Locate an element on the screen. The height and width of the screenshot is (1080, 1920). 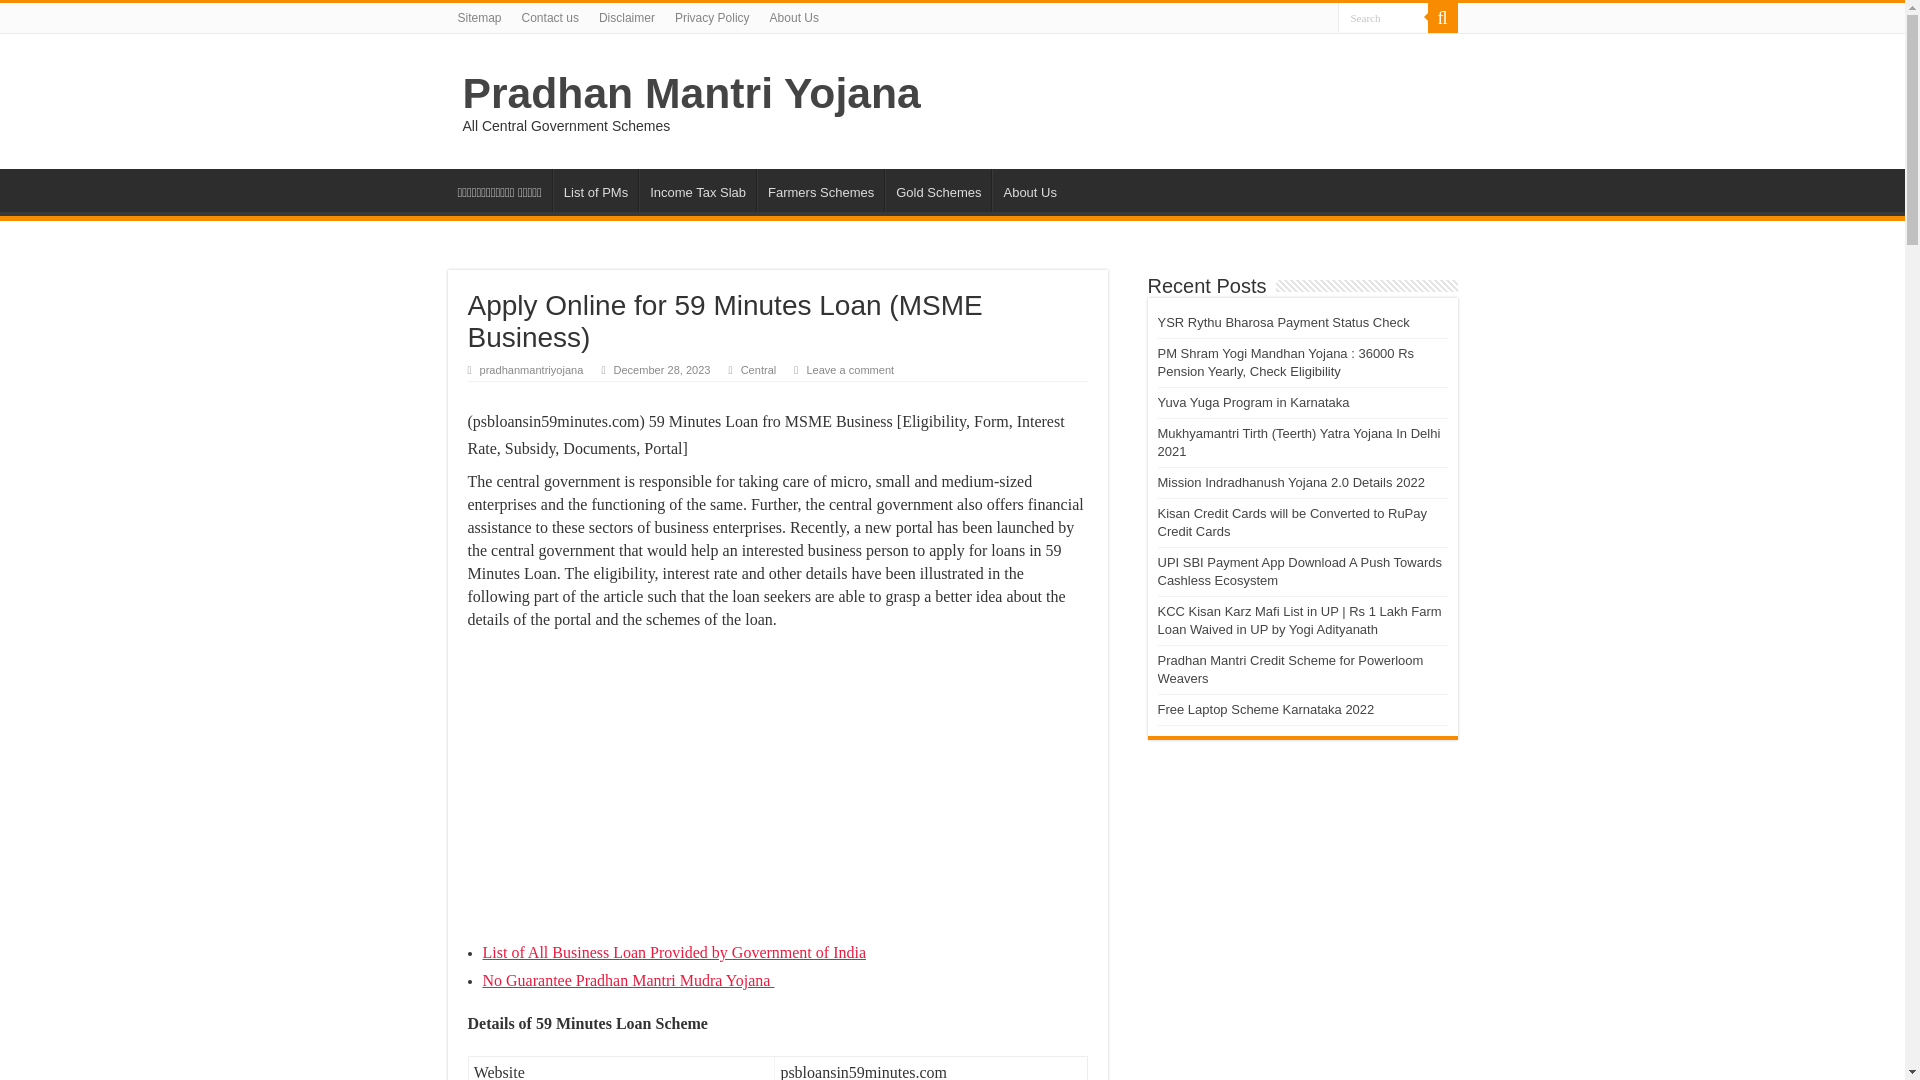
Sitemap is located at coordinates (480, 18).